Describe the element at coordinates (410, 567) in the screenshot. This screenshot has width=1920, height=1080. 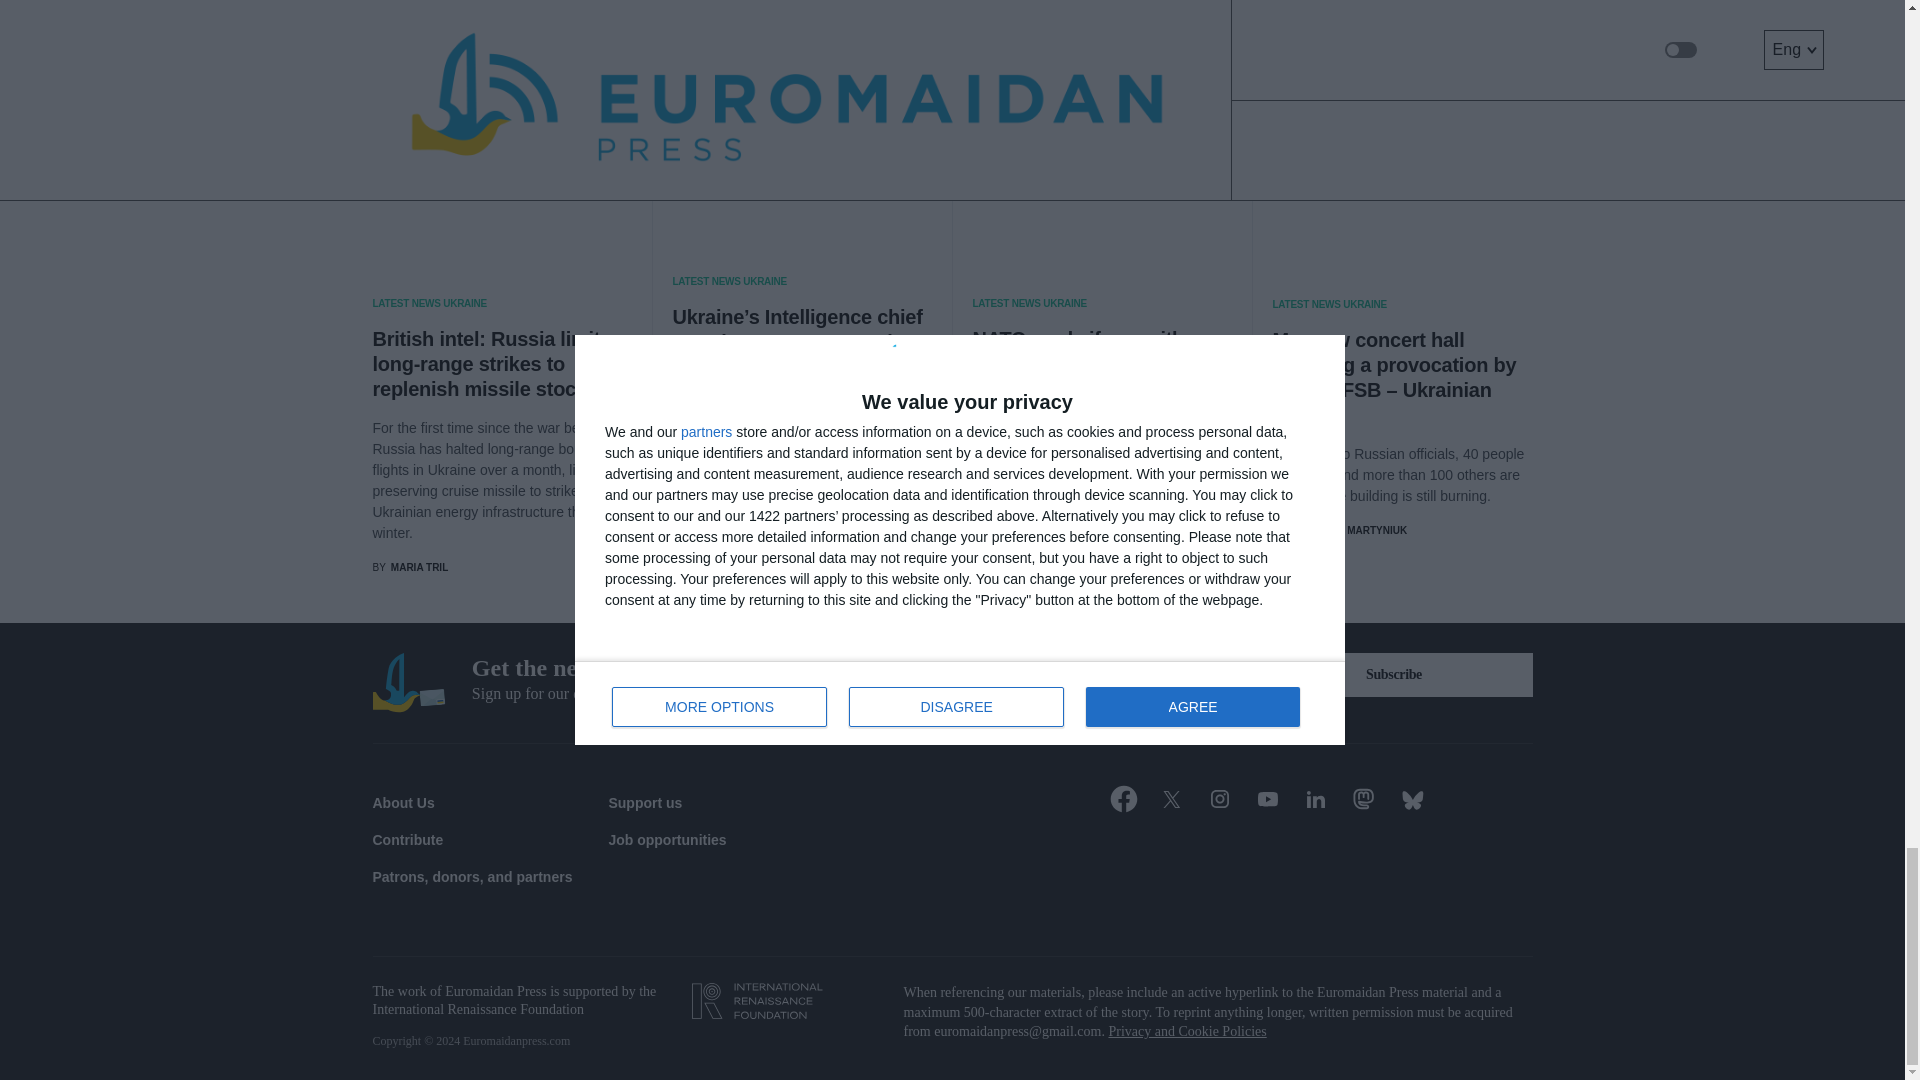
I see `View all posts by Maria Tril` at that location.